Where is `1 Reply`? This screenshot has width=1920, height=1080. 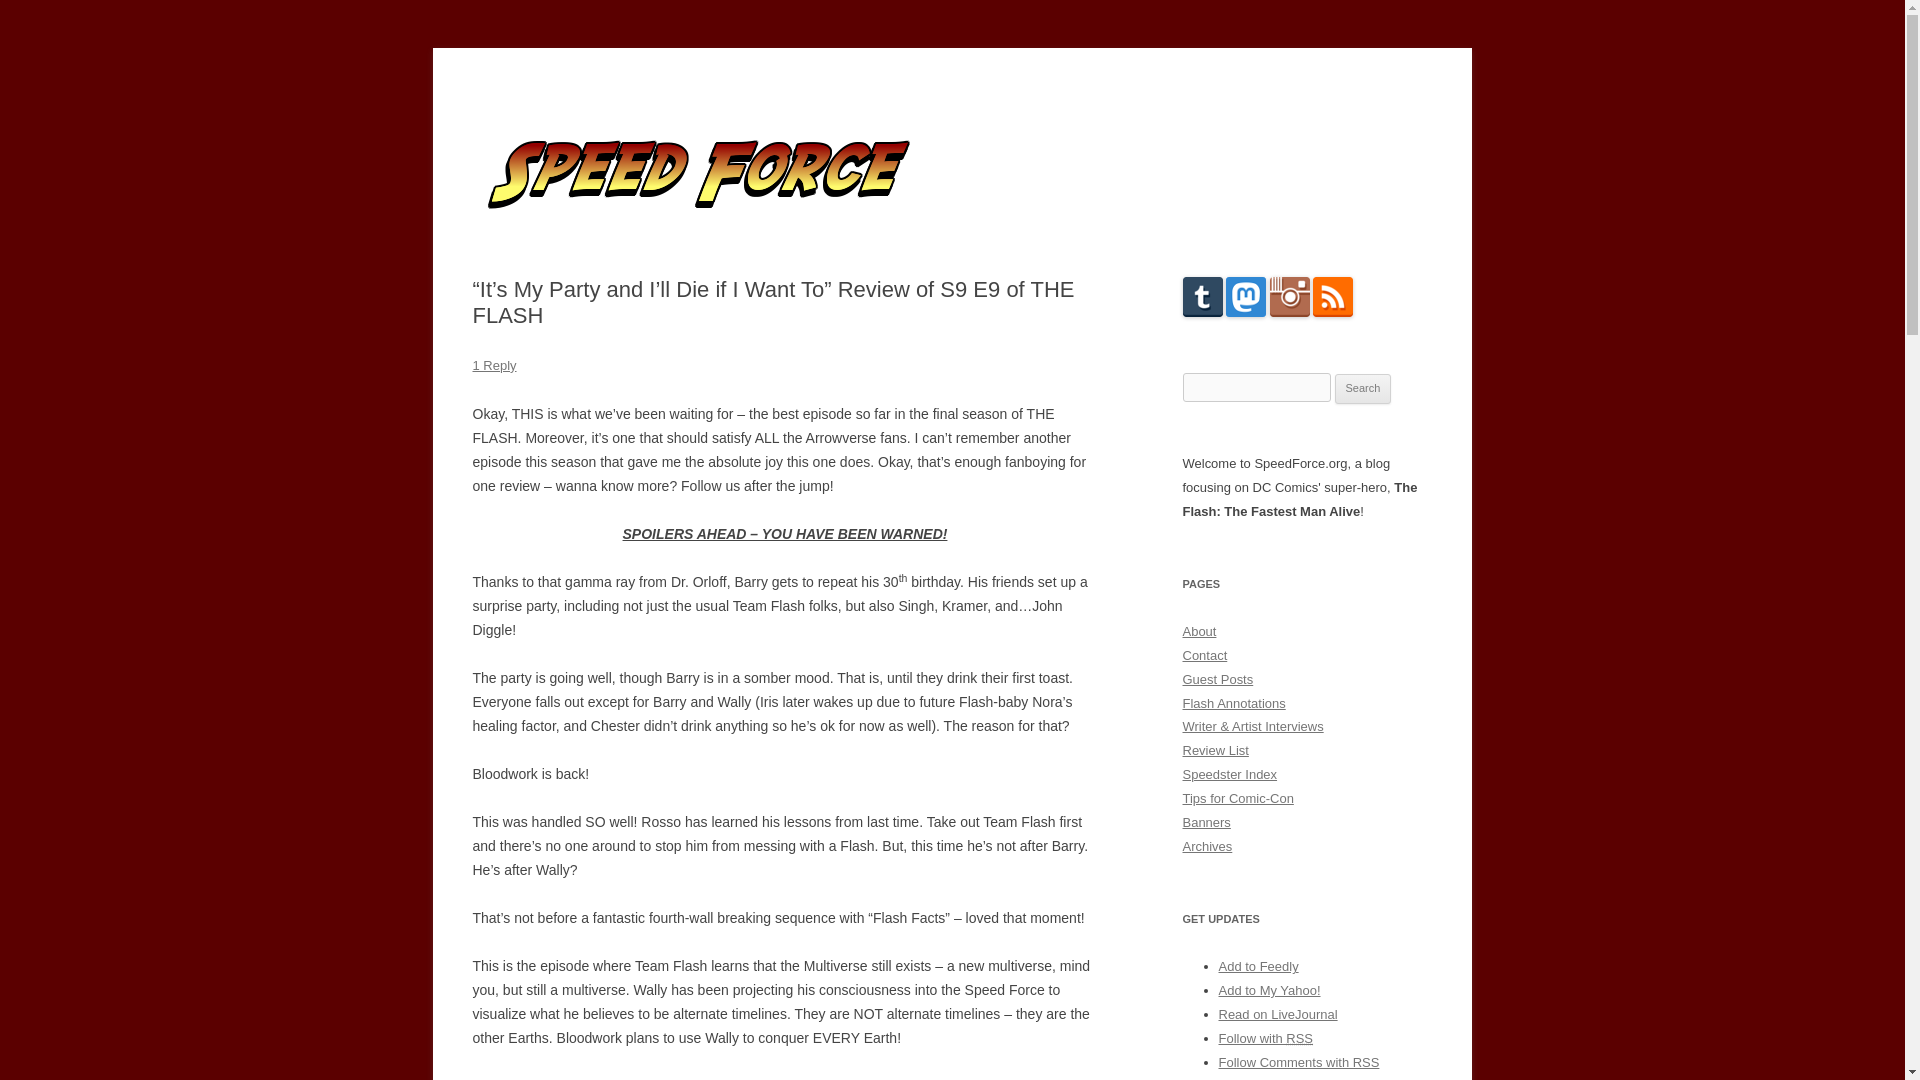 1 Reply is located at coordinates (494, 364).